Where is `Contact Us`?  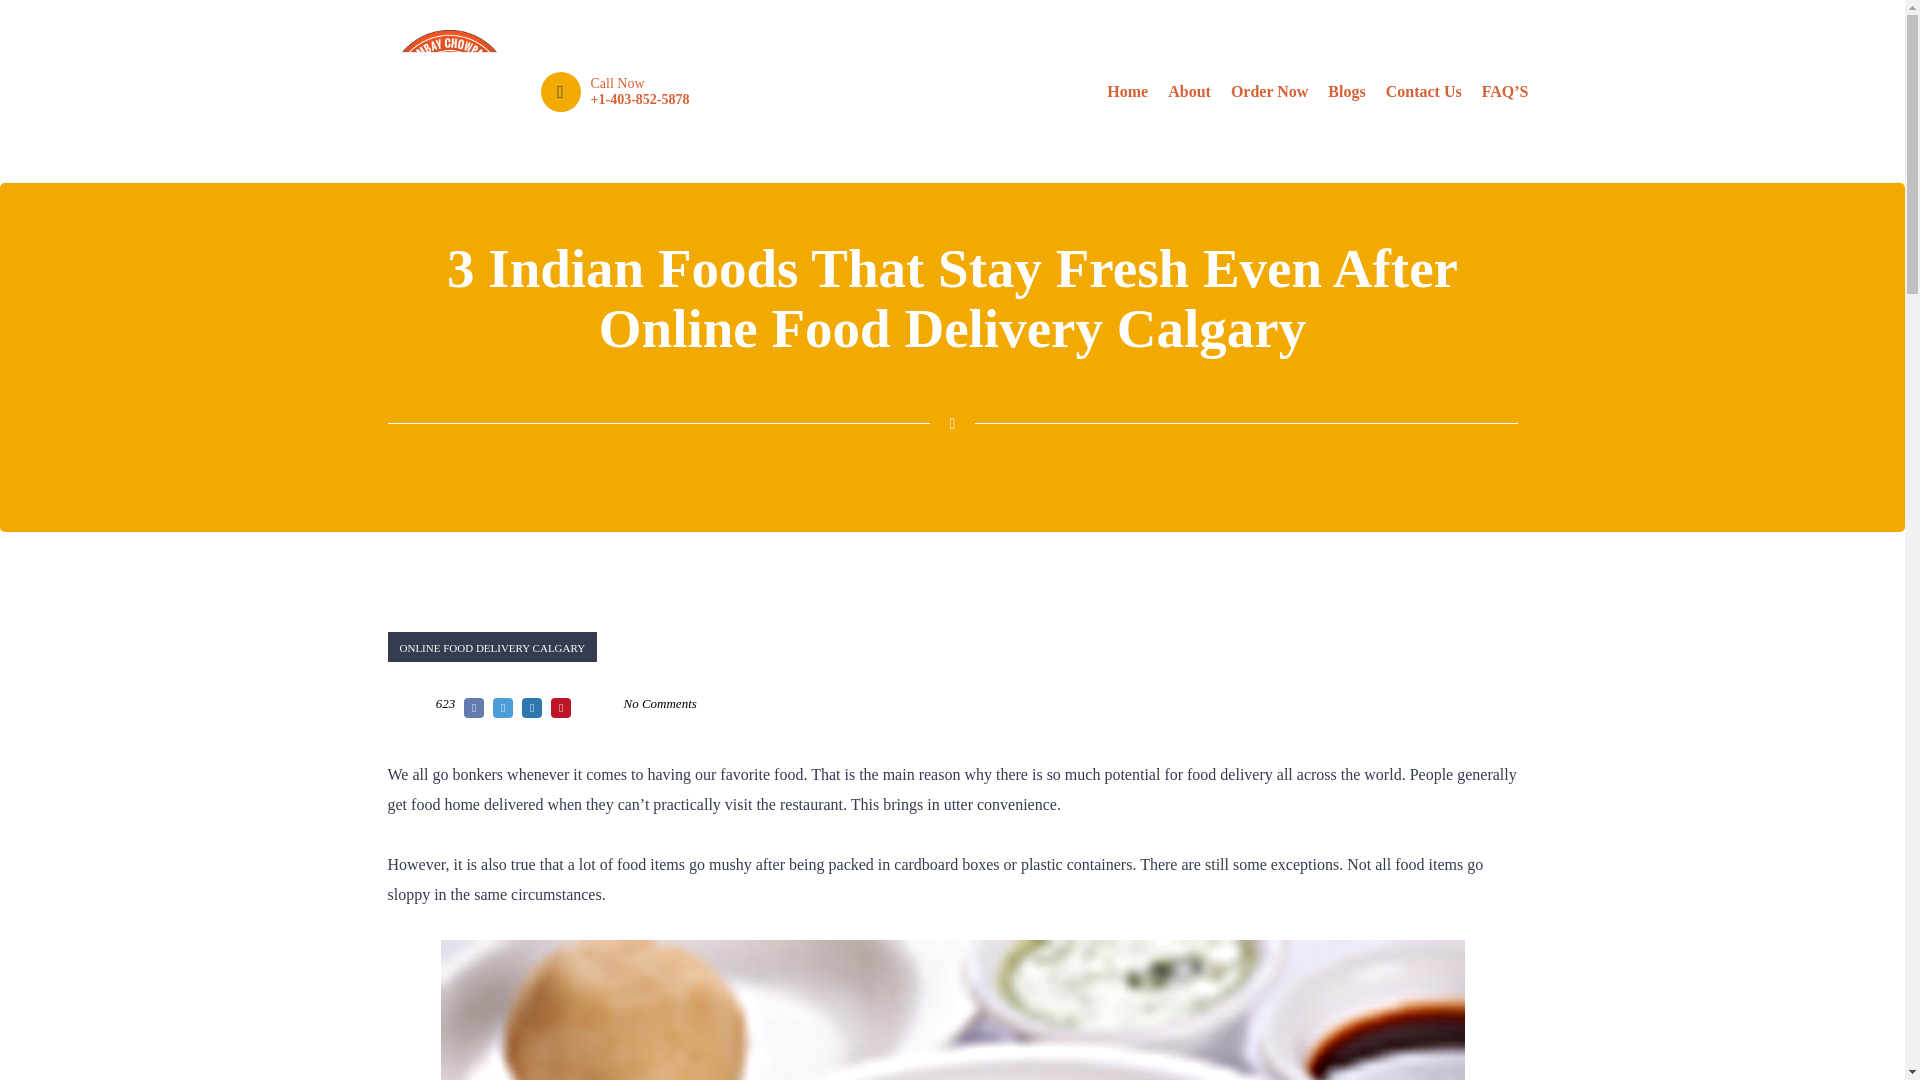 Contact Us is located at coordinates (1424, 91).